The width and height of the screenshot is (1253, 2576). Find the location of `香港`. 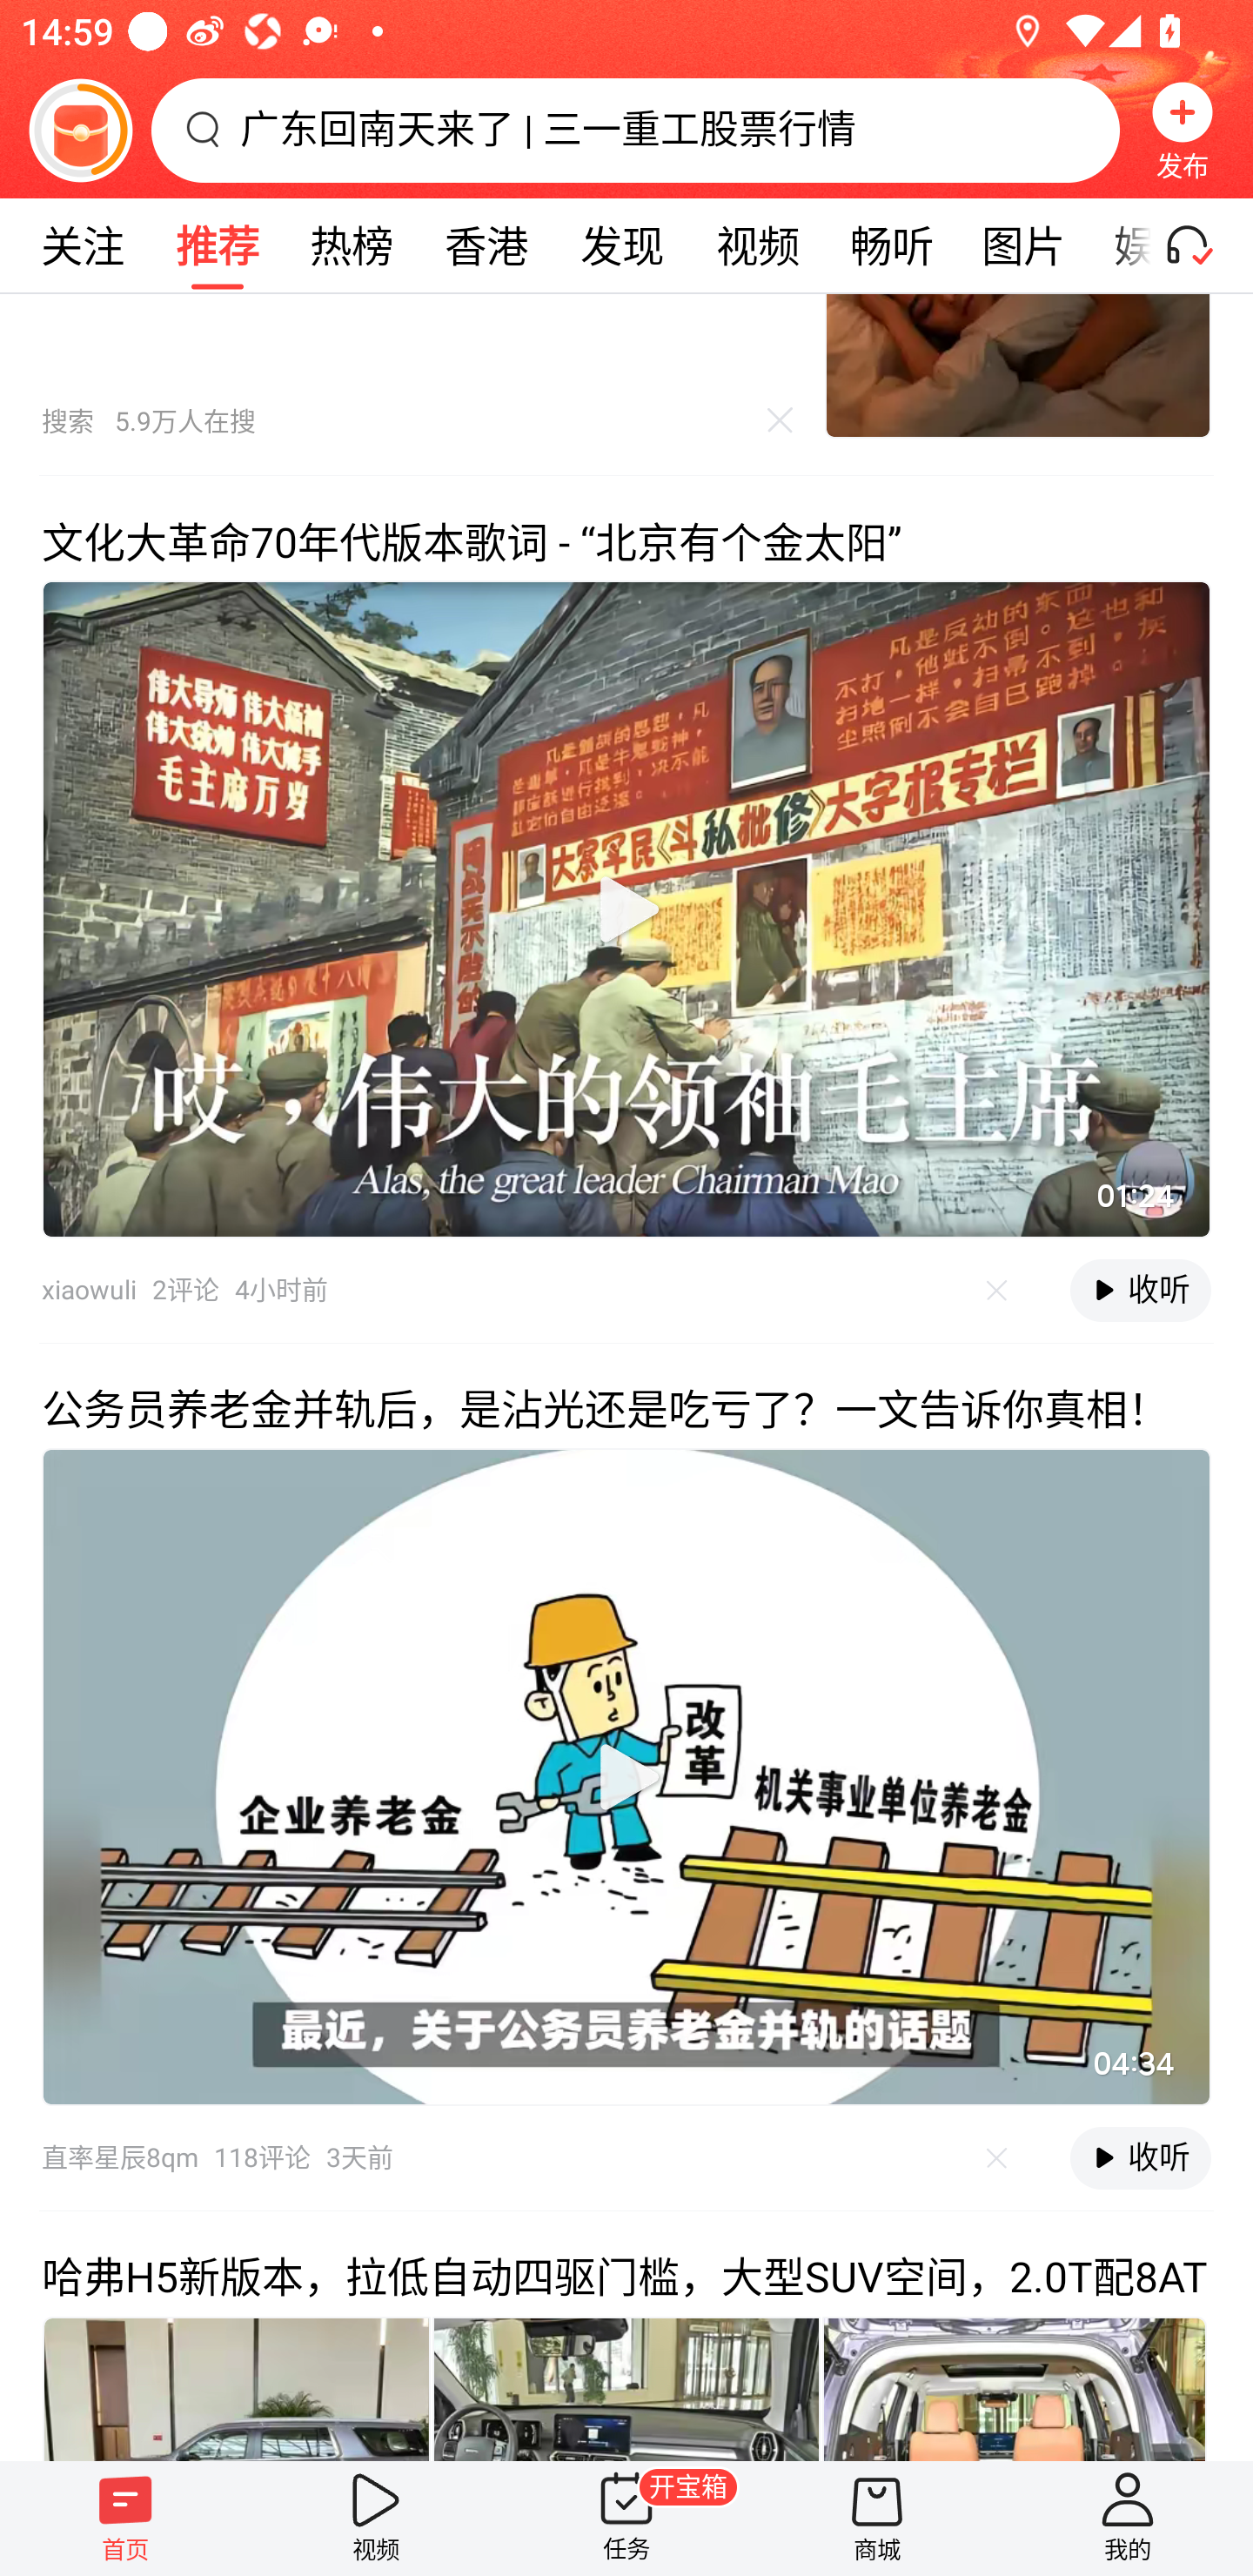

香港 is located at coordinates (486, 245).